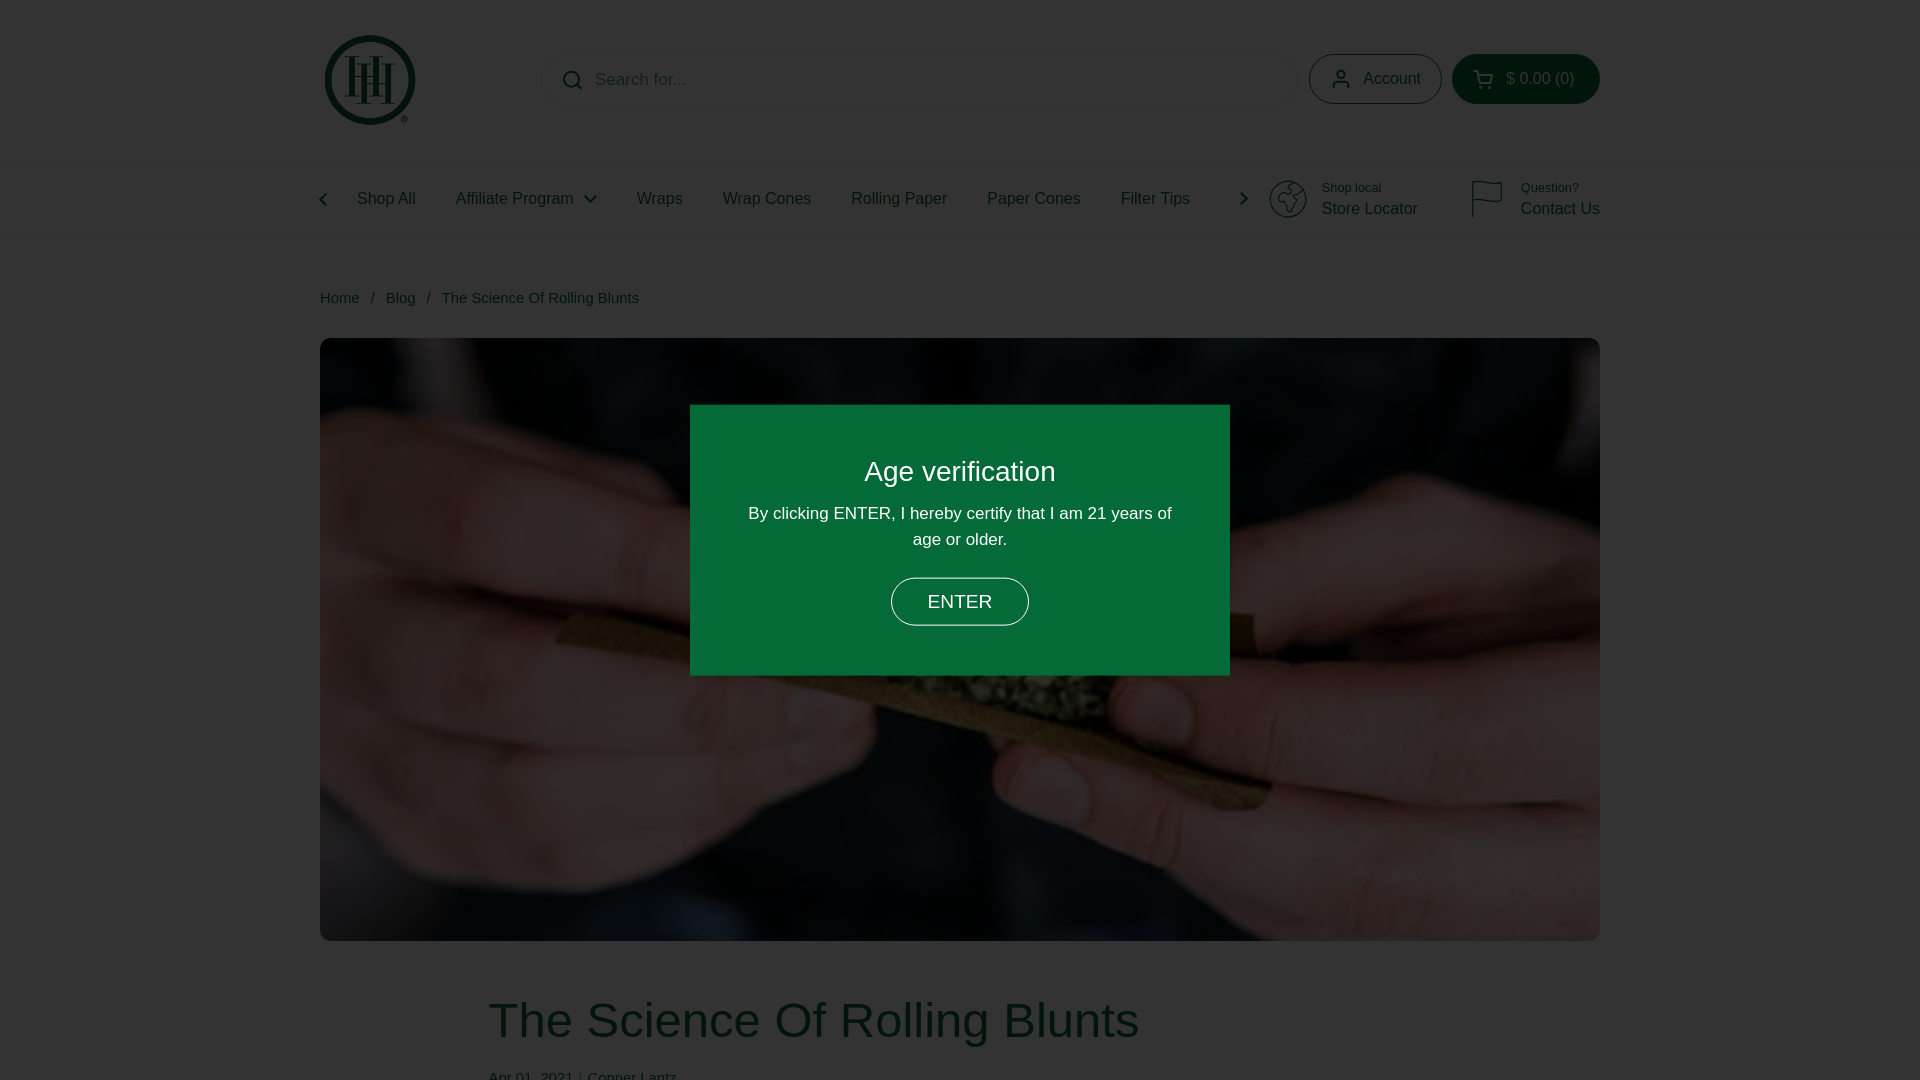  What do you see at coordinates (766, 199) in the screenshot?
I see `Wrap Cones` at bounding box center [766, 199].